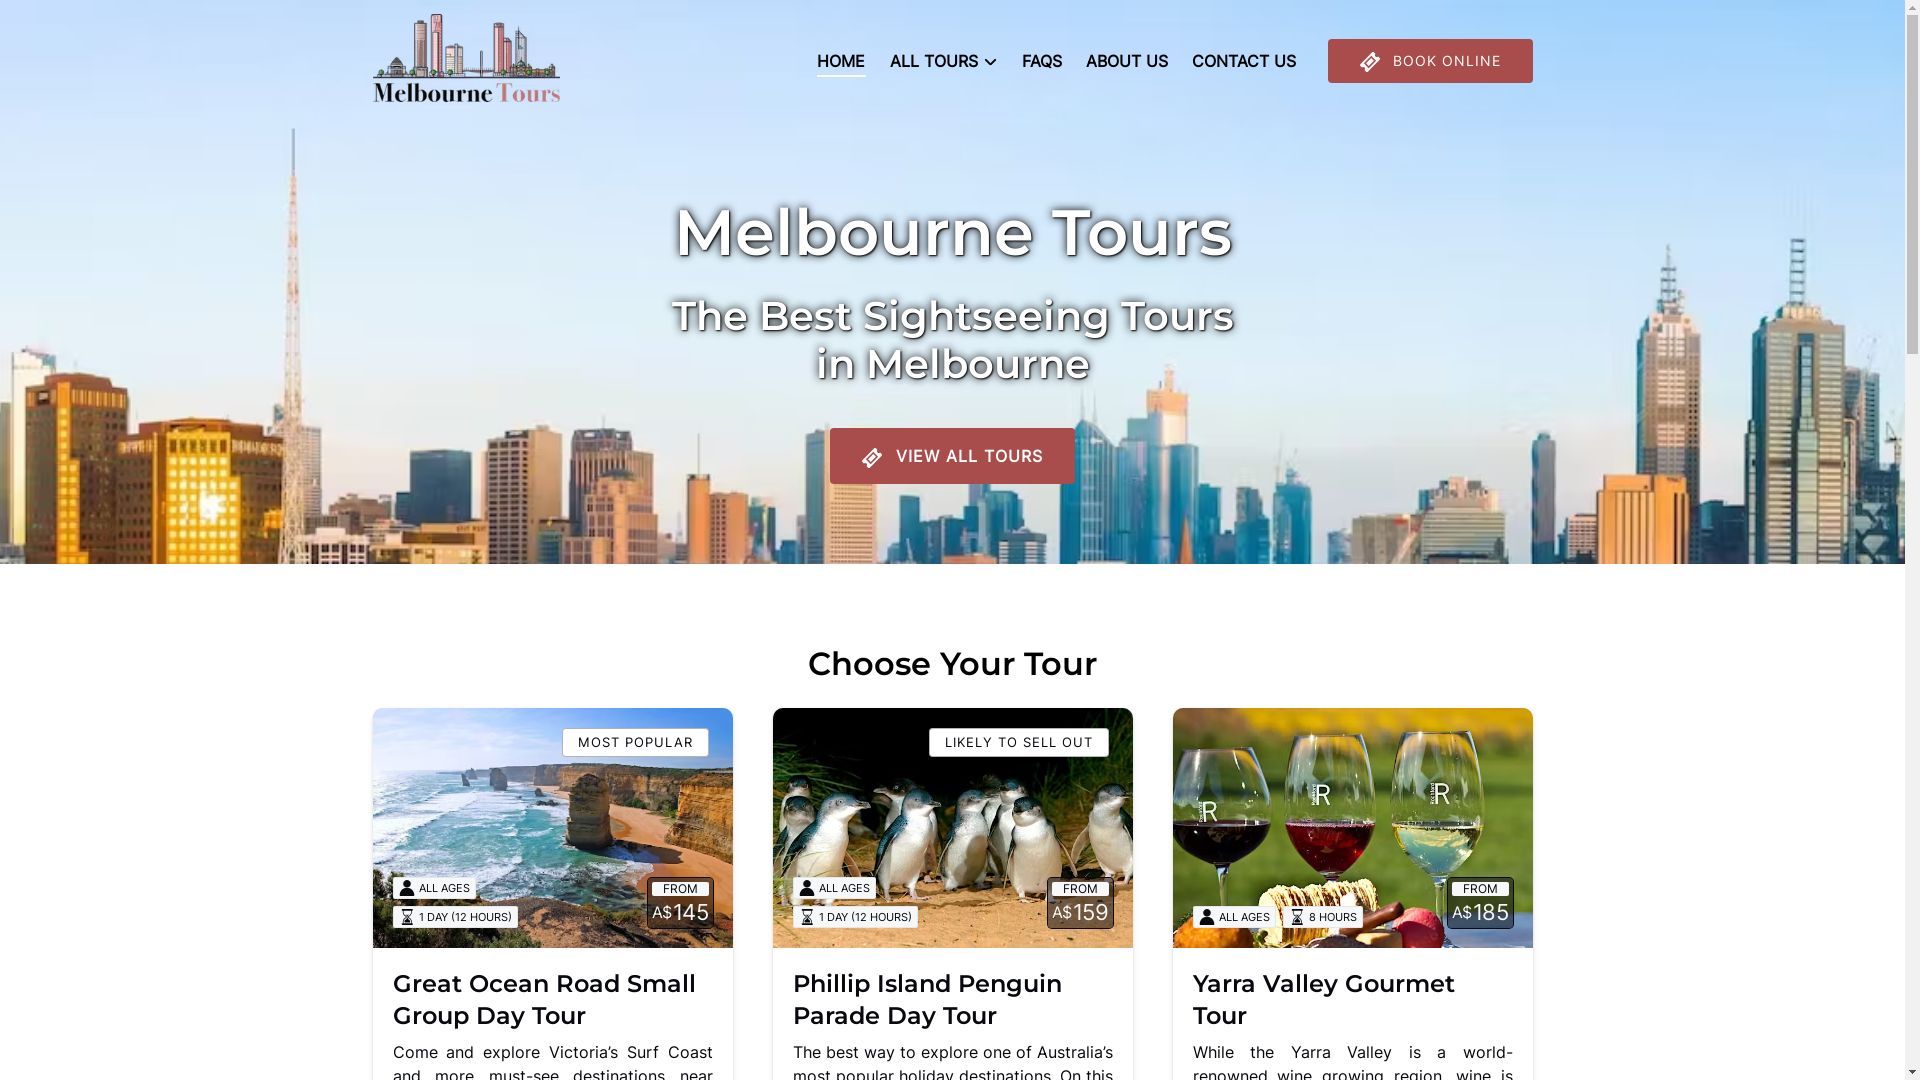  I want to click on FAQS, so click(1042, 61).